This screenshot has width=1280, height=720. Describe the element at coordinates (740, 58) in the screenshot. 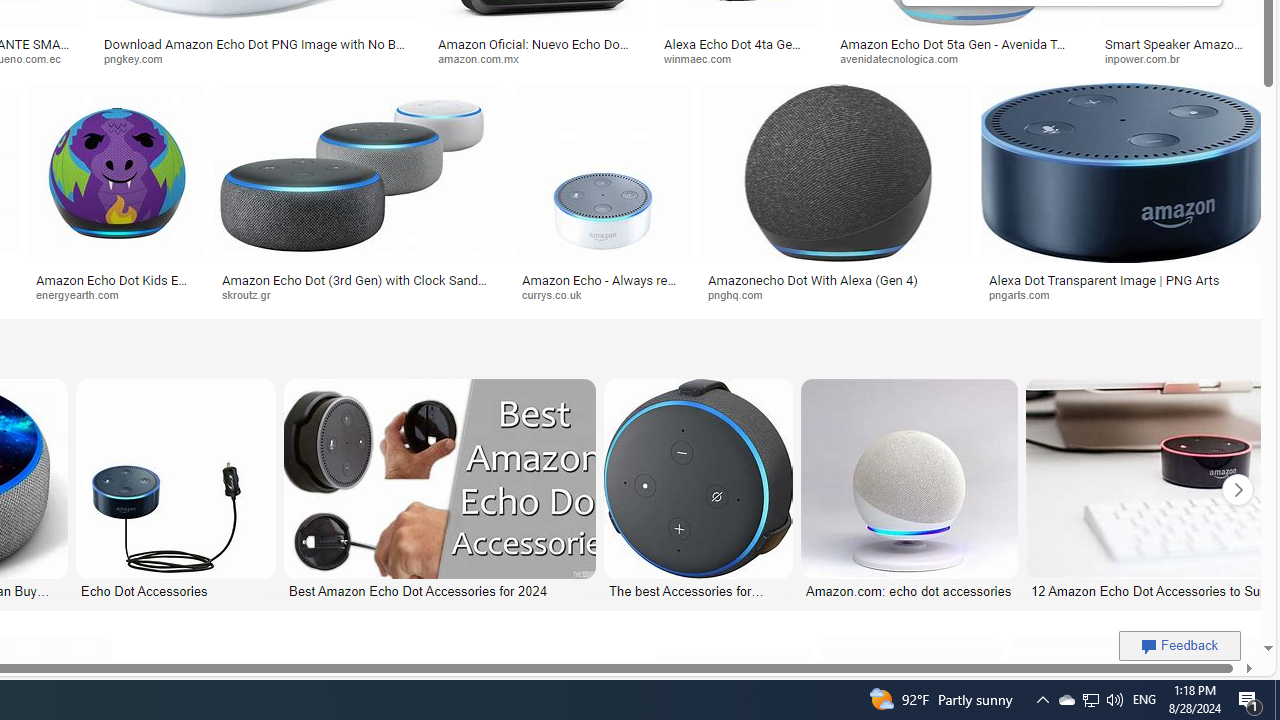

I see `winmaec.com` at that location.